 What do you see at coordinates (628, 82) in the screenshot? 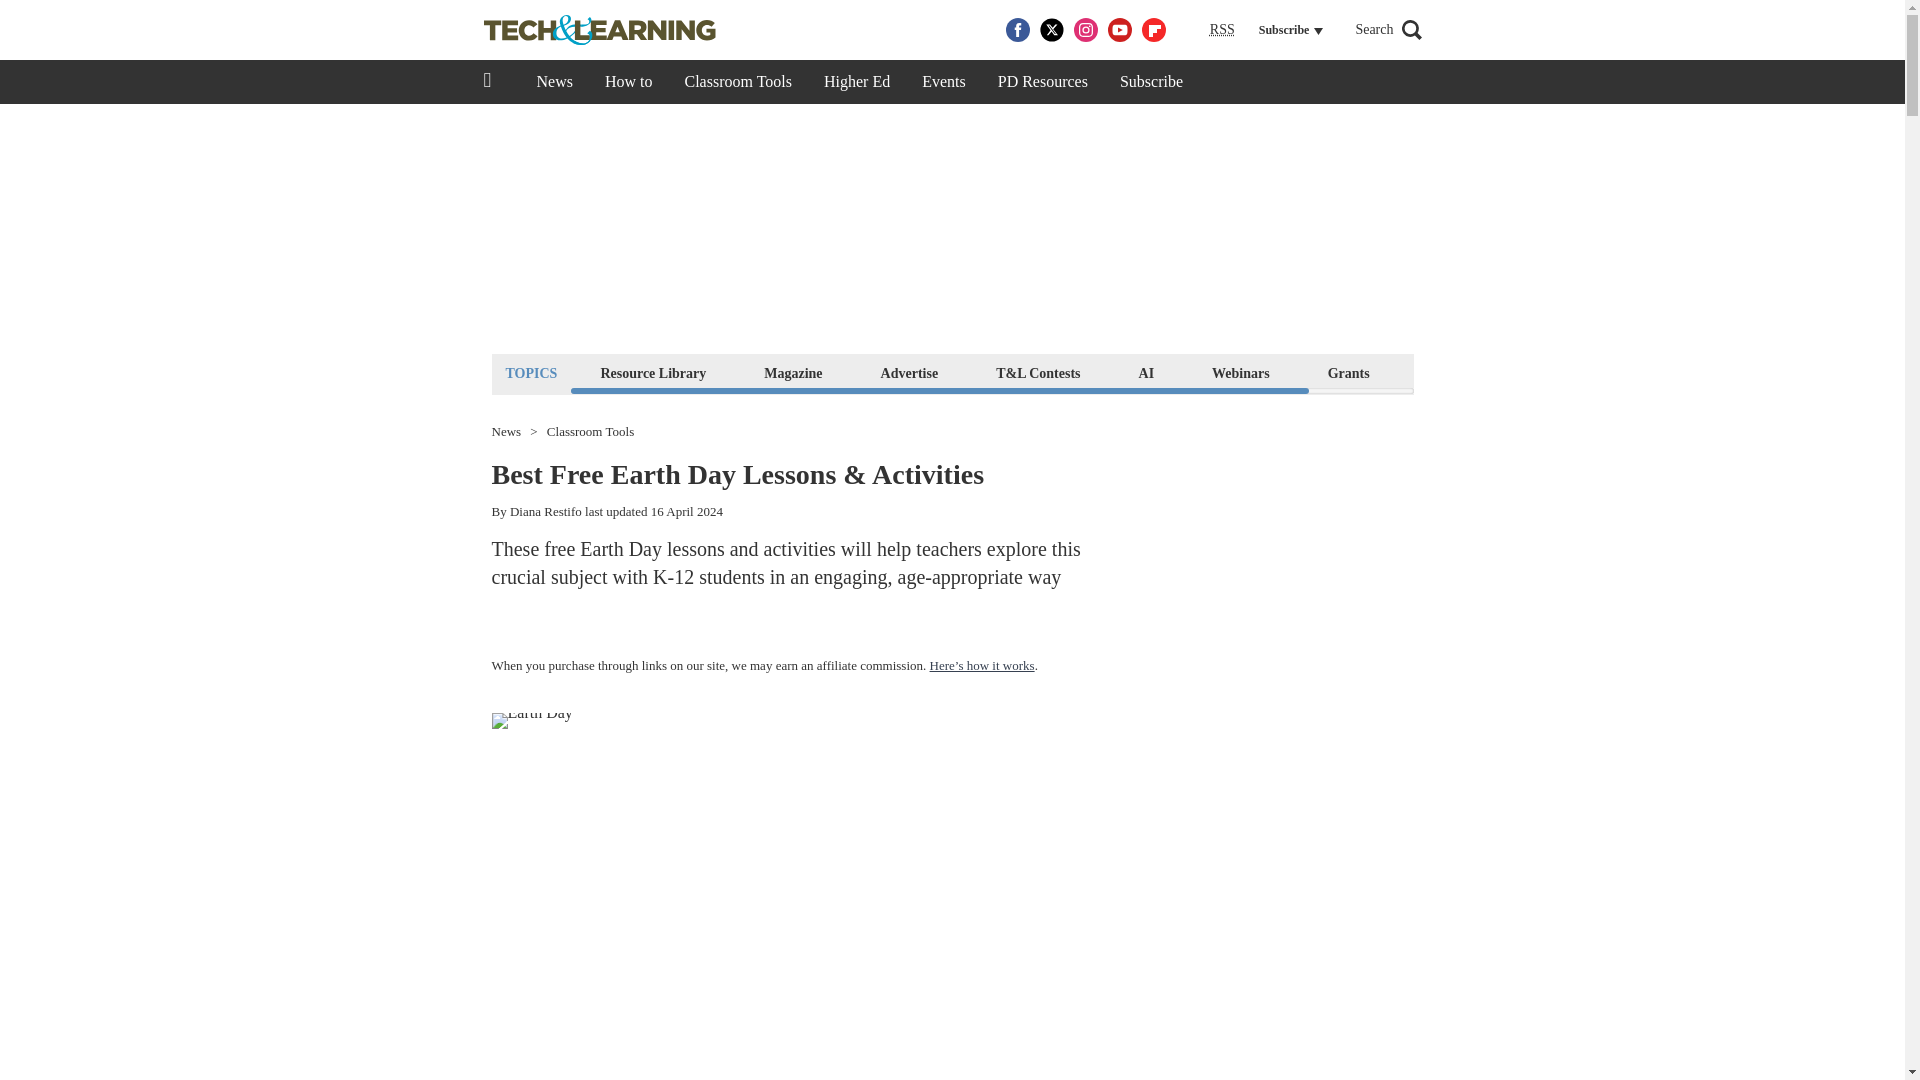
I see `How to` at bounding box center [628, 82].